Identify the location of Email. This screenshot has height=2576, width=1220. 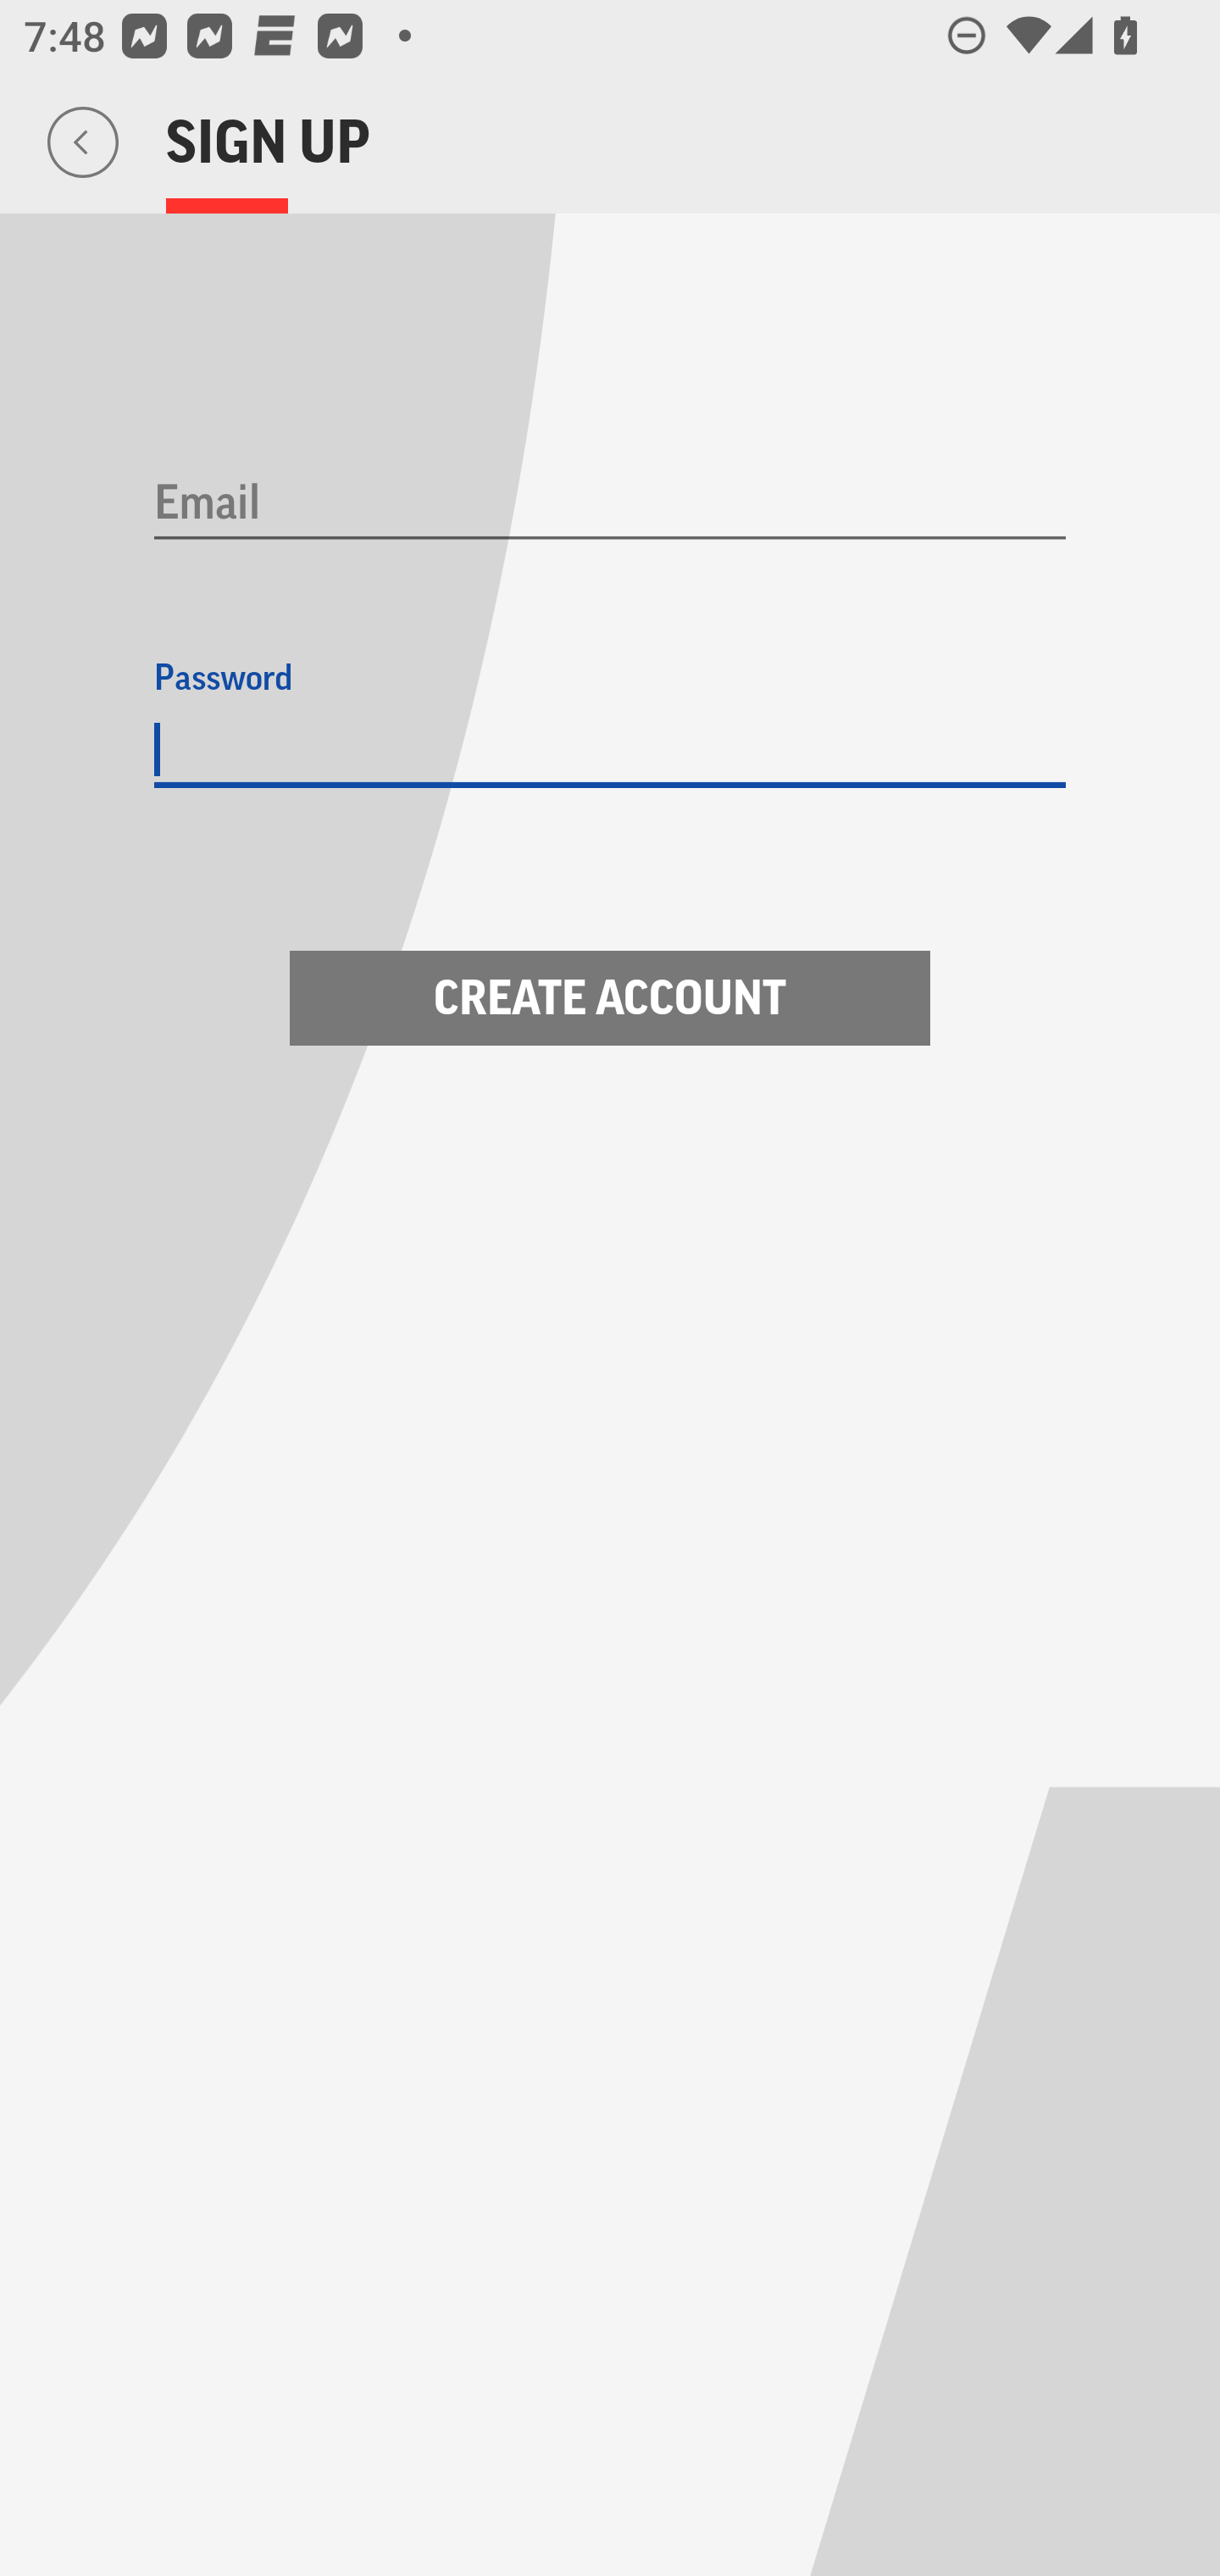
(610, 504).